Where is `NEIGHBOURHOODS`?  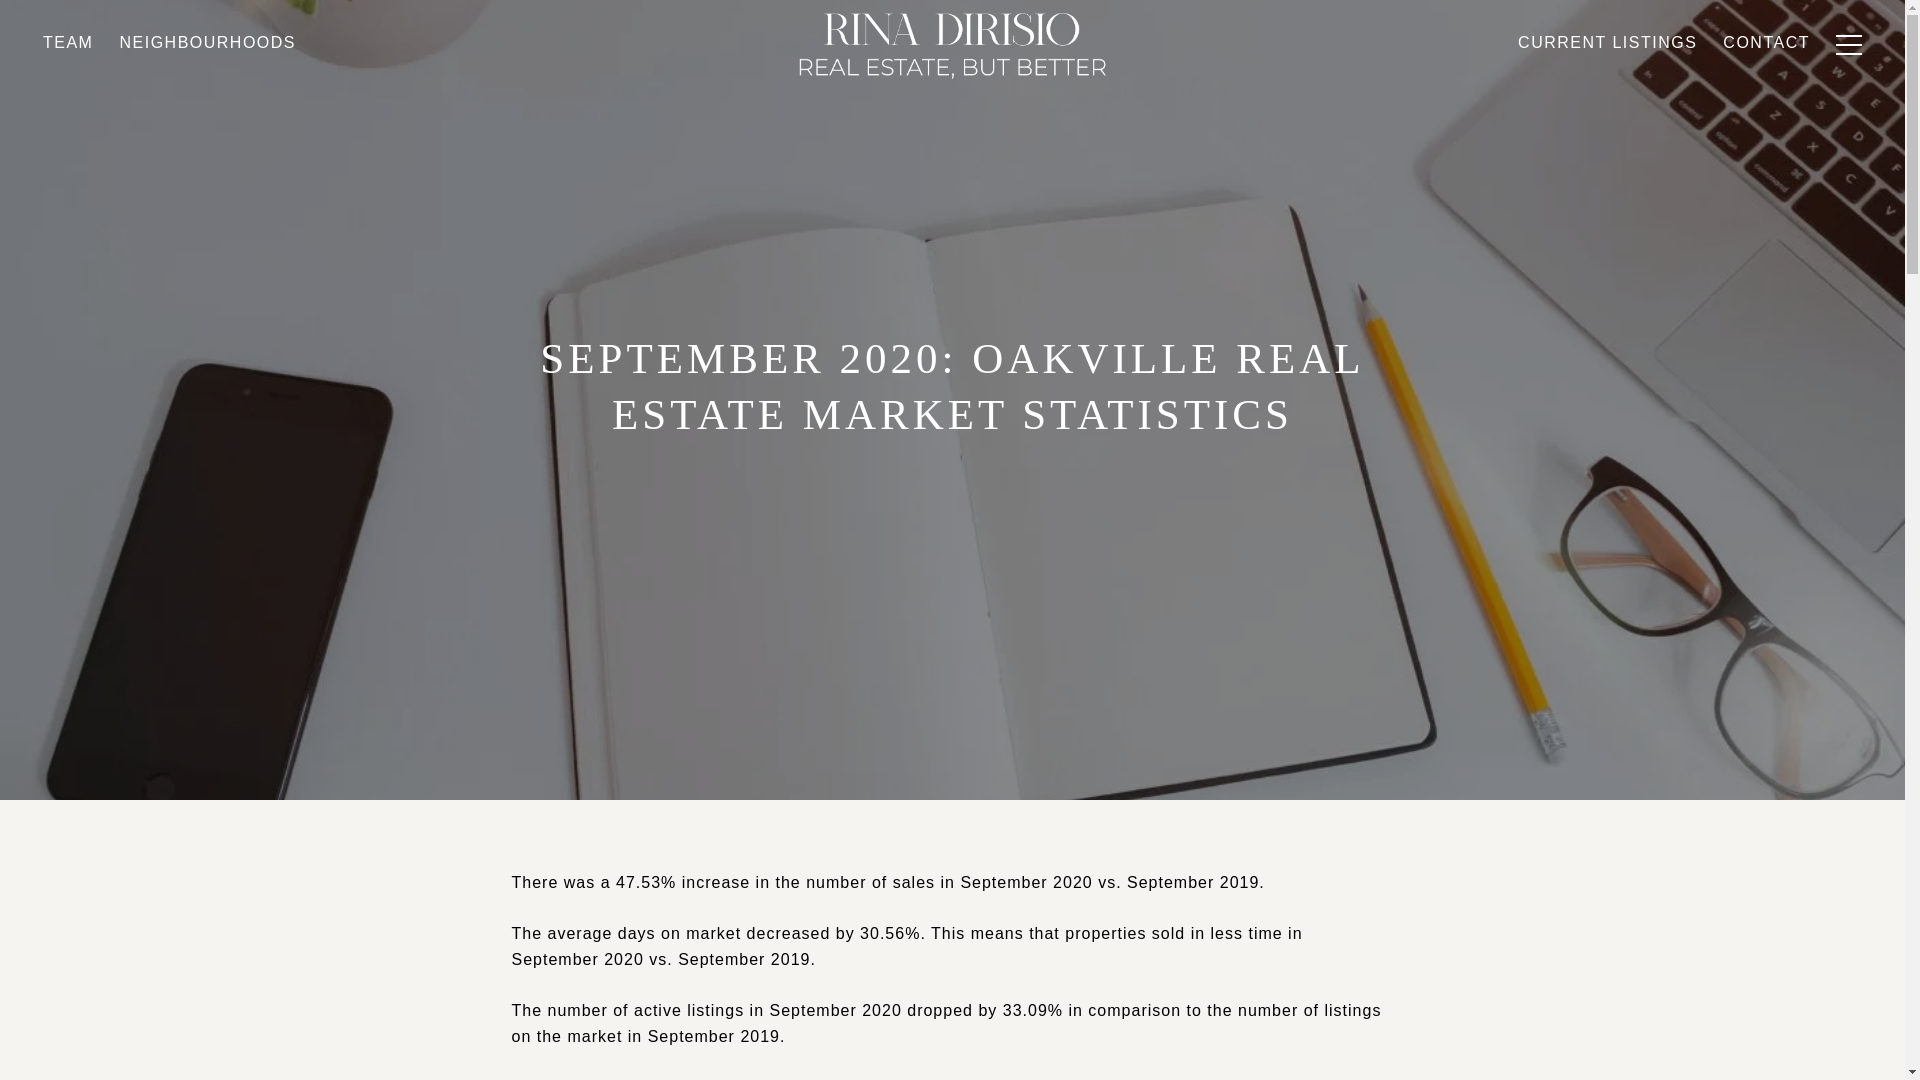
NEIGHBOURHOODS is located at coordinates (207, 98).